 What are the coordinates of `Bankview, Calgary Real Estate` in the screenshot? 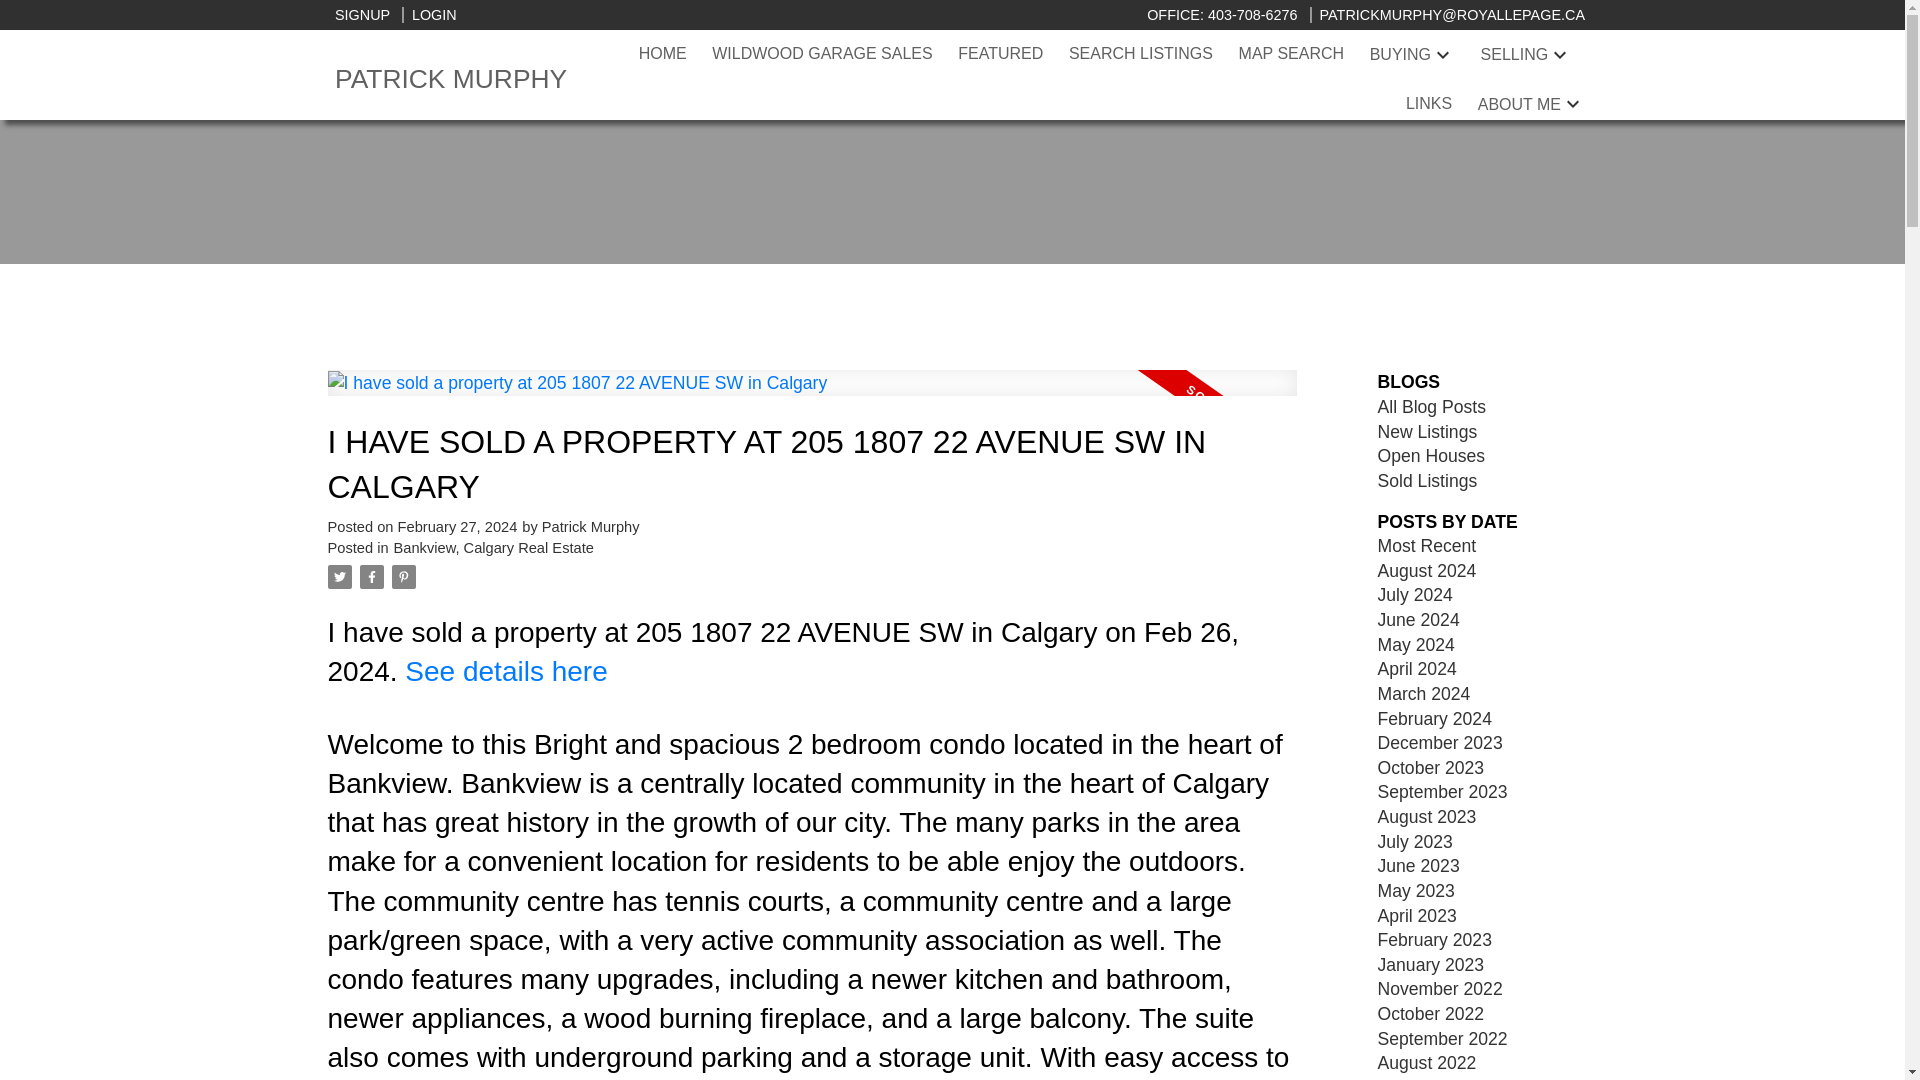 It's located at (493, 548).